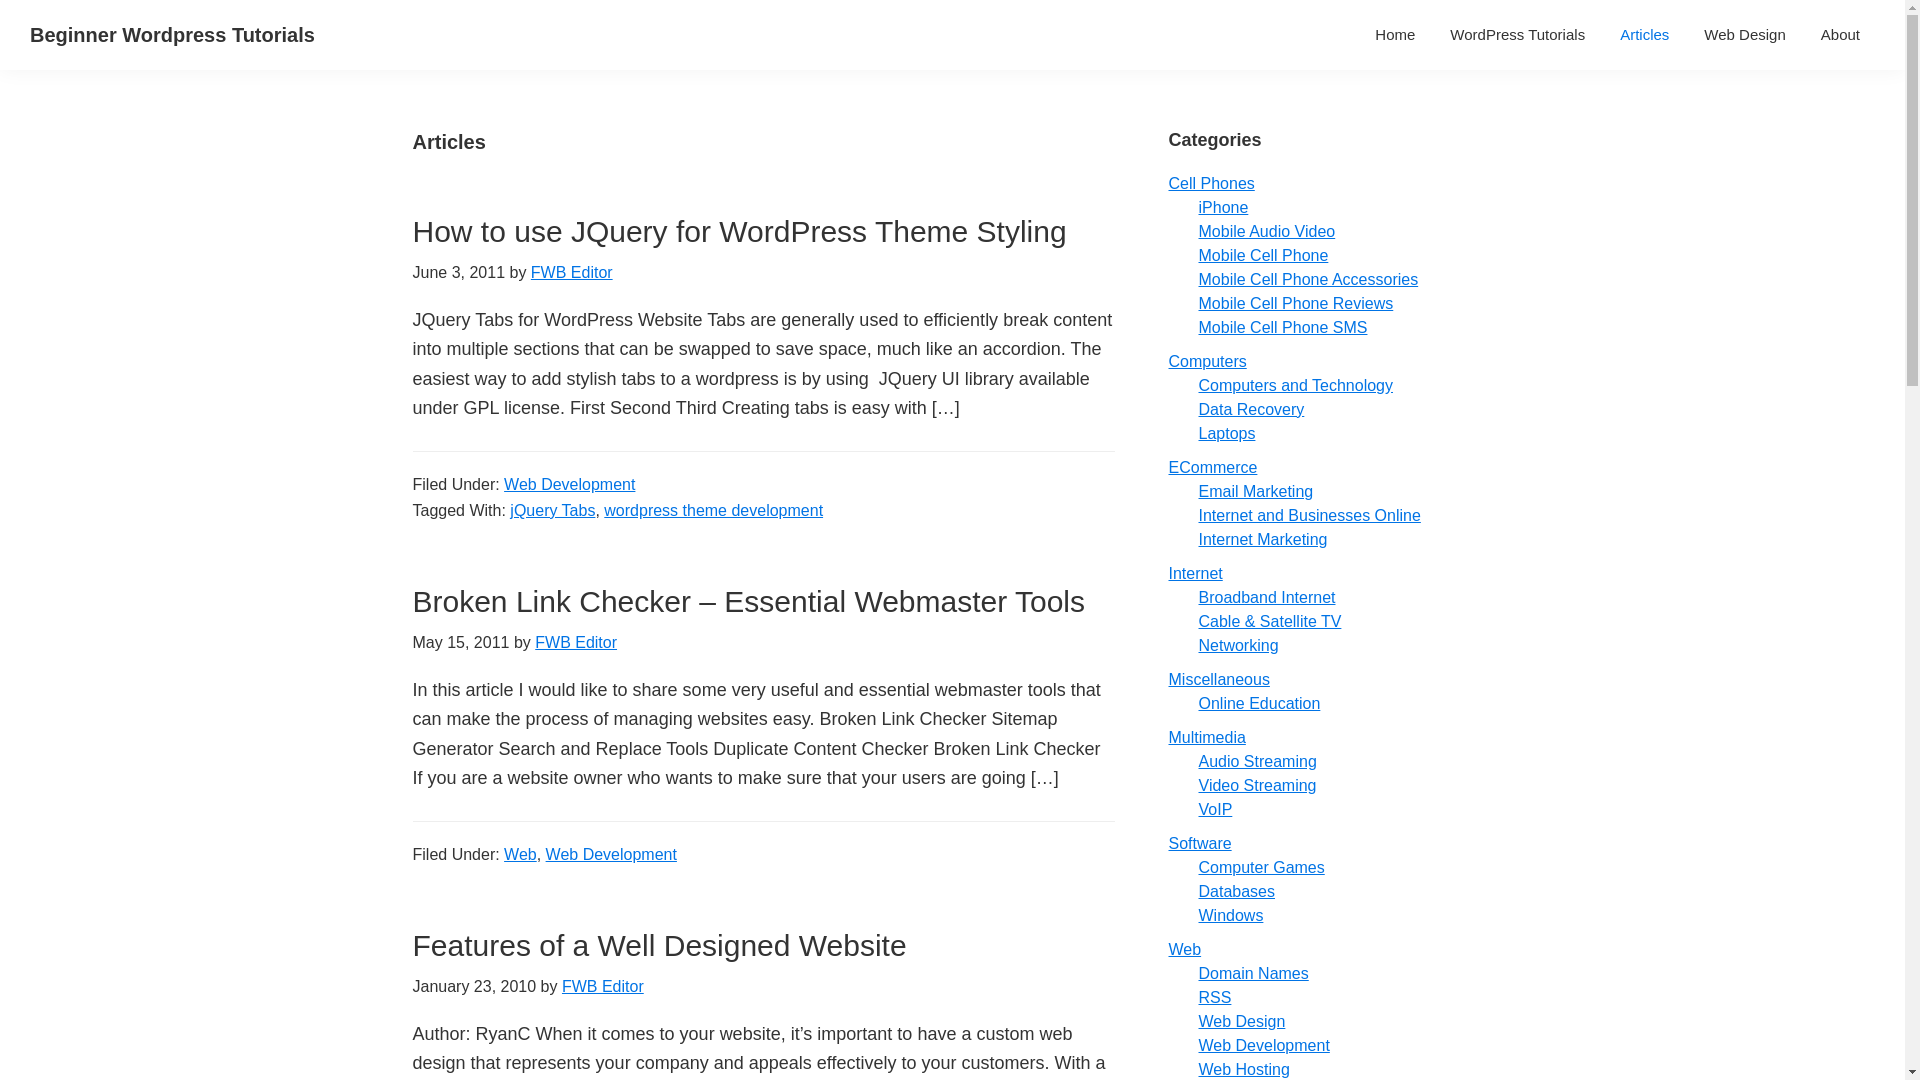  Describe the element at coordinates (611, 854) in the screenshot. I see `Web Development` at that location.